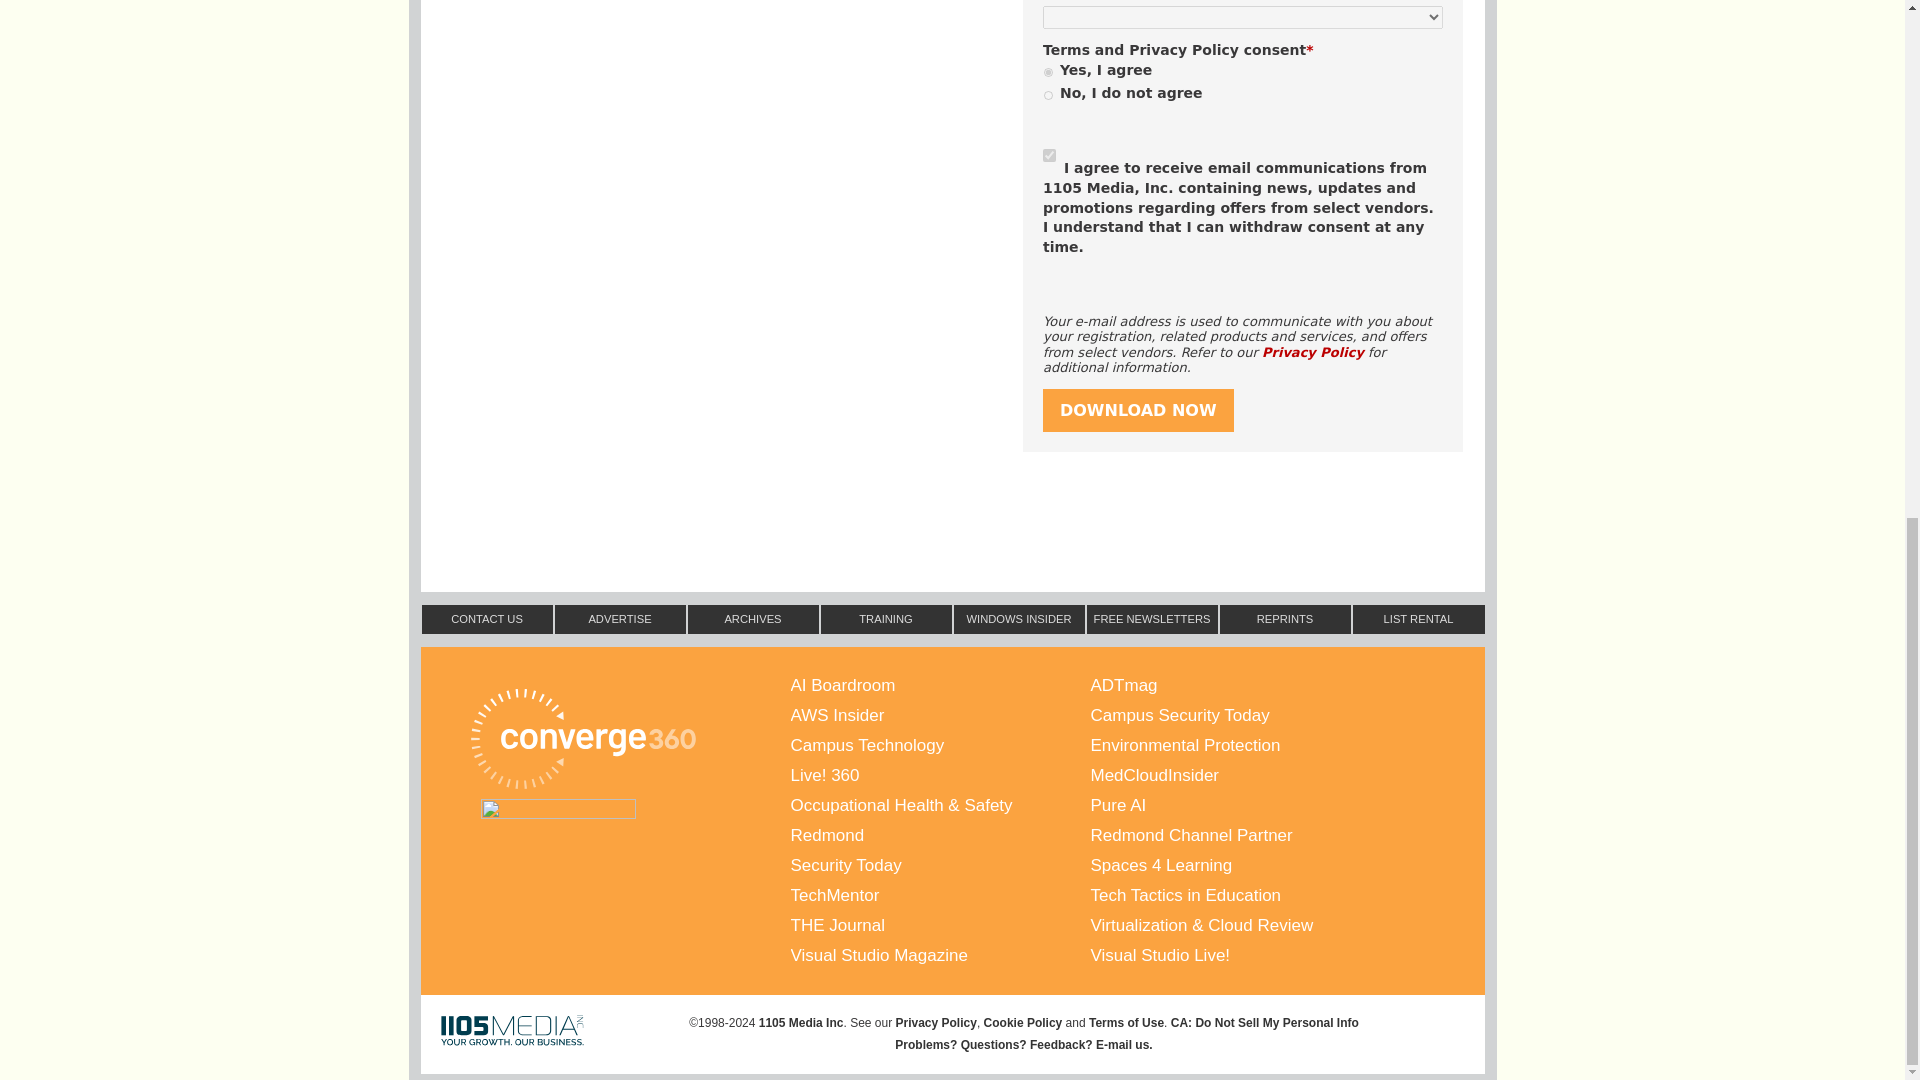  I want to click on Live! 360, so click(940, 776).